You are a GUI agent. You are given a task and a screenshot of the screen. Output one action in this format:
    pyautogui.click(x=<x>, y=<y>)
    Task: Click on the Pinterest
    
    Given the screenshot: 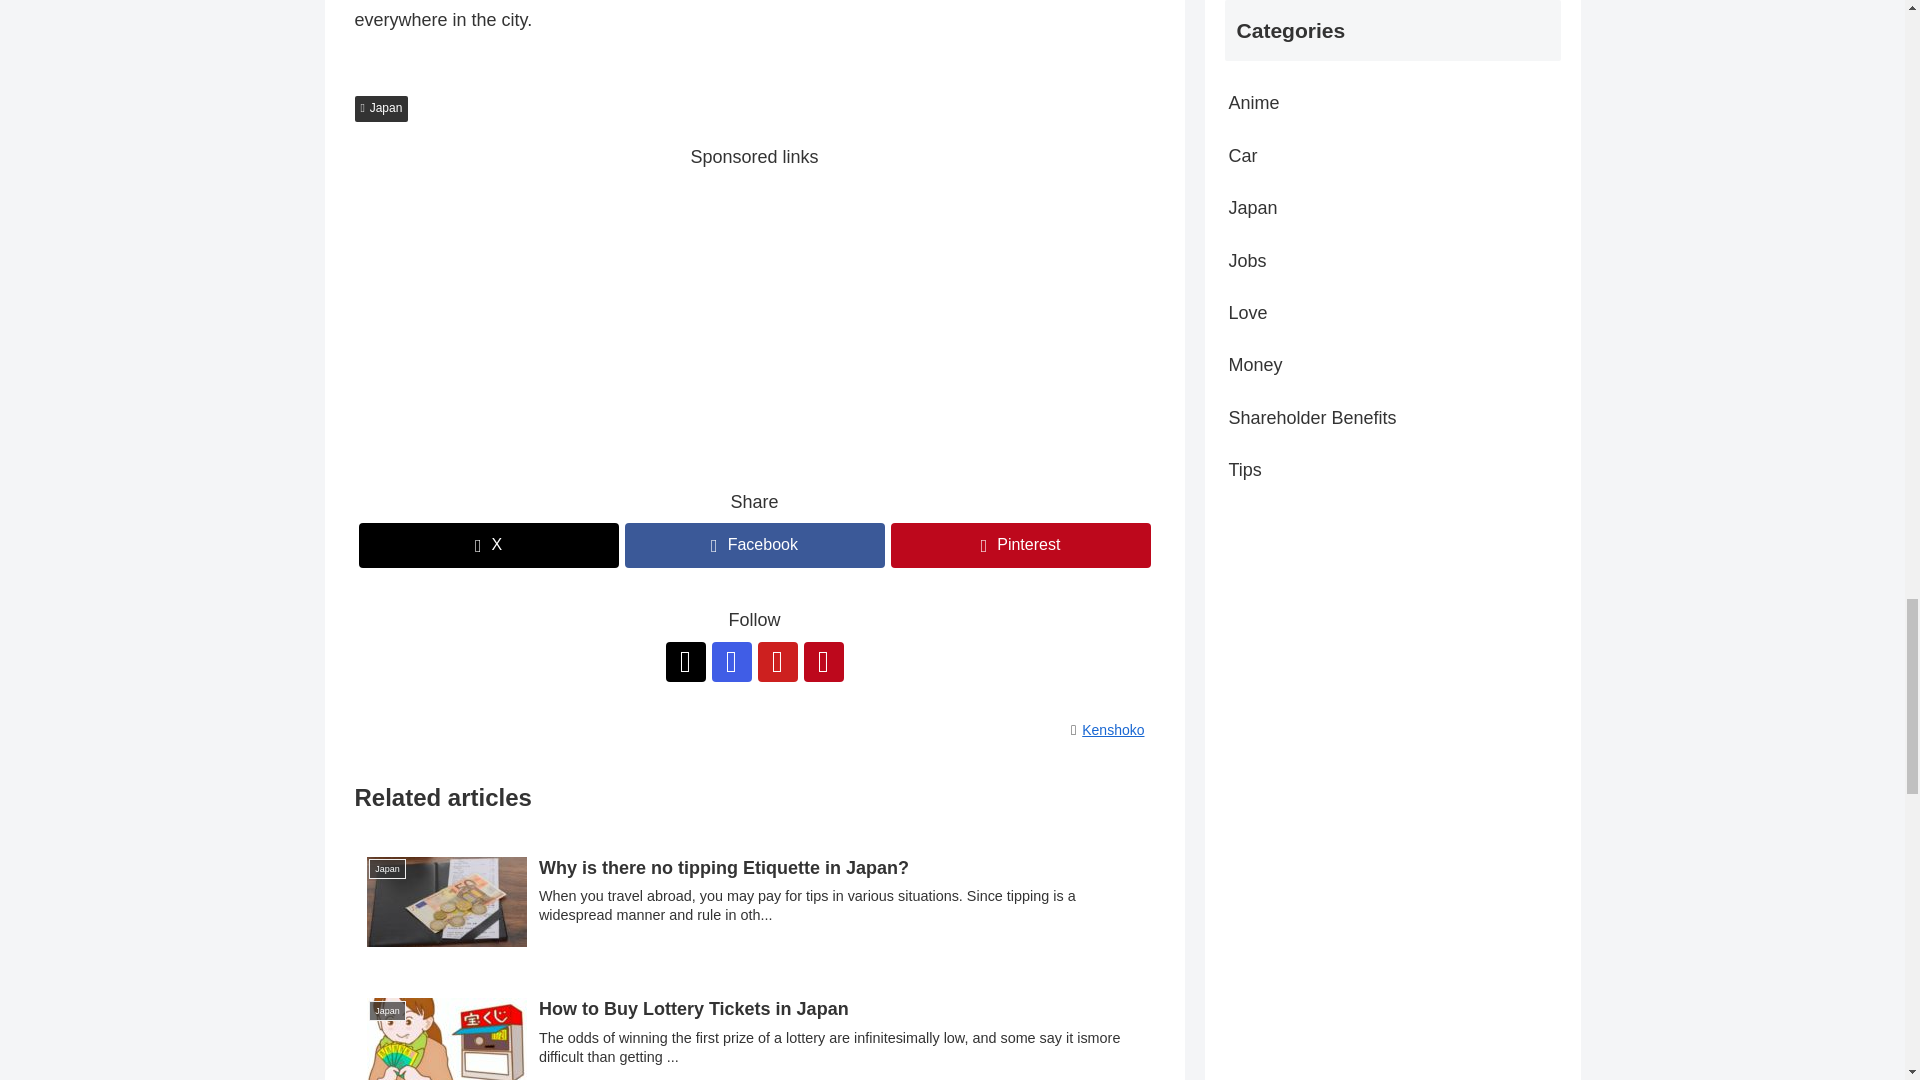 What is the action you would take?
    pyautogui.click(x=1020, y=545)
    